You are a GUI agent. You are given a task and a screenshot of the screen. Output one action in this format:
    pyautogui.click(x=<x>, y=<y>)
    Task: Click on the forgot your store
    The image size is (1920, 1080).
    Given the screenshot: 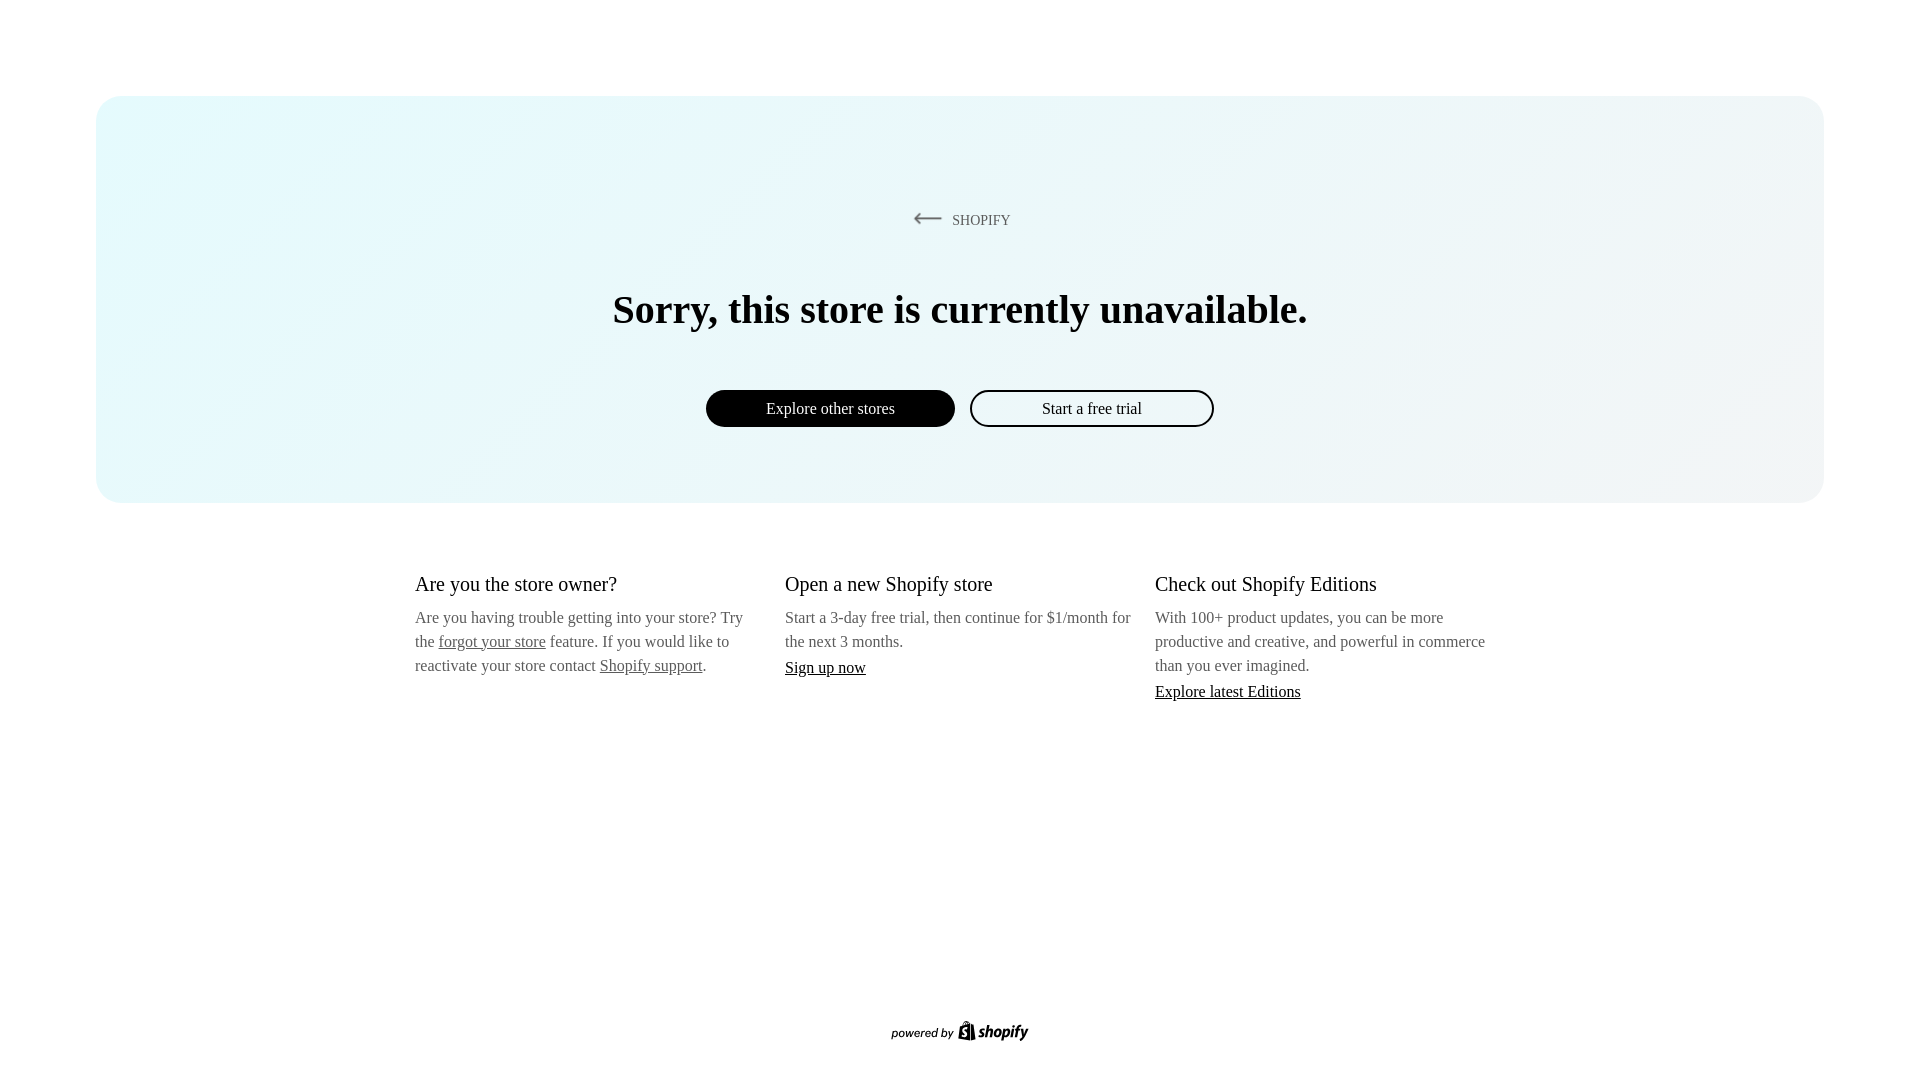 What is the action you would take?
    pyautogui.click(x=492, y=641)
    